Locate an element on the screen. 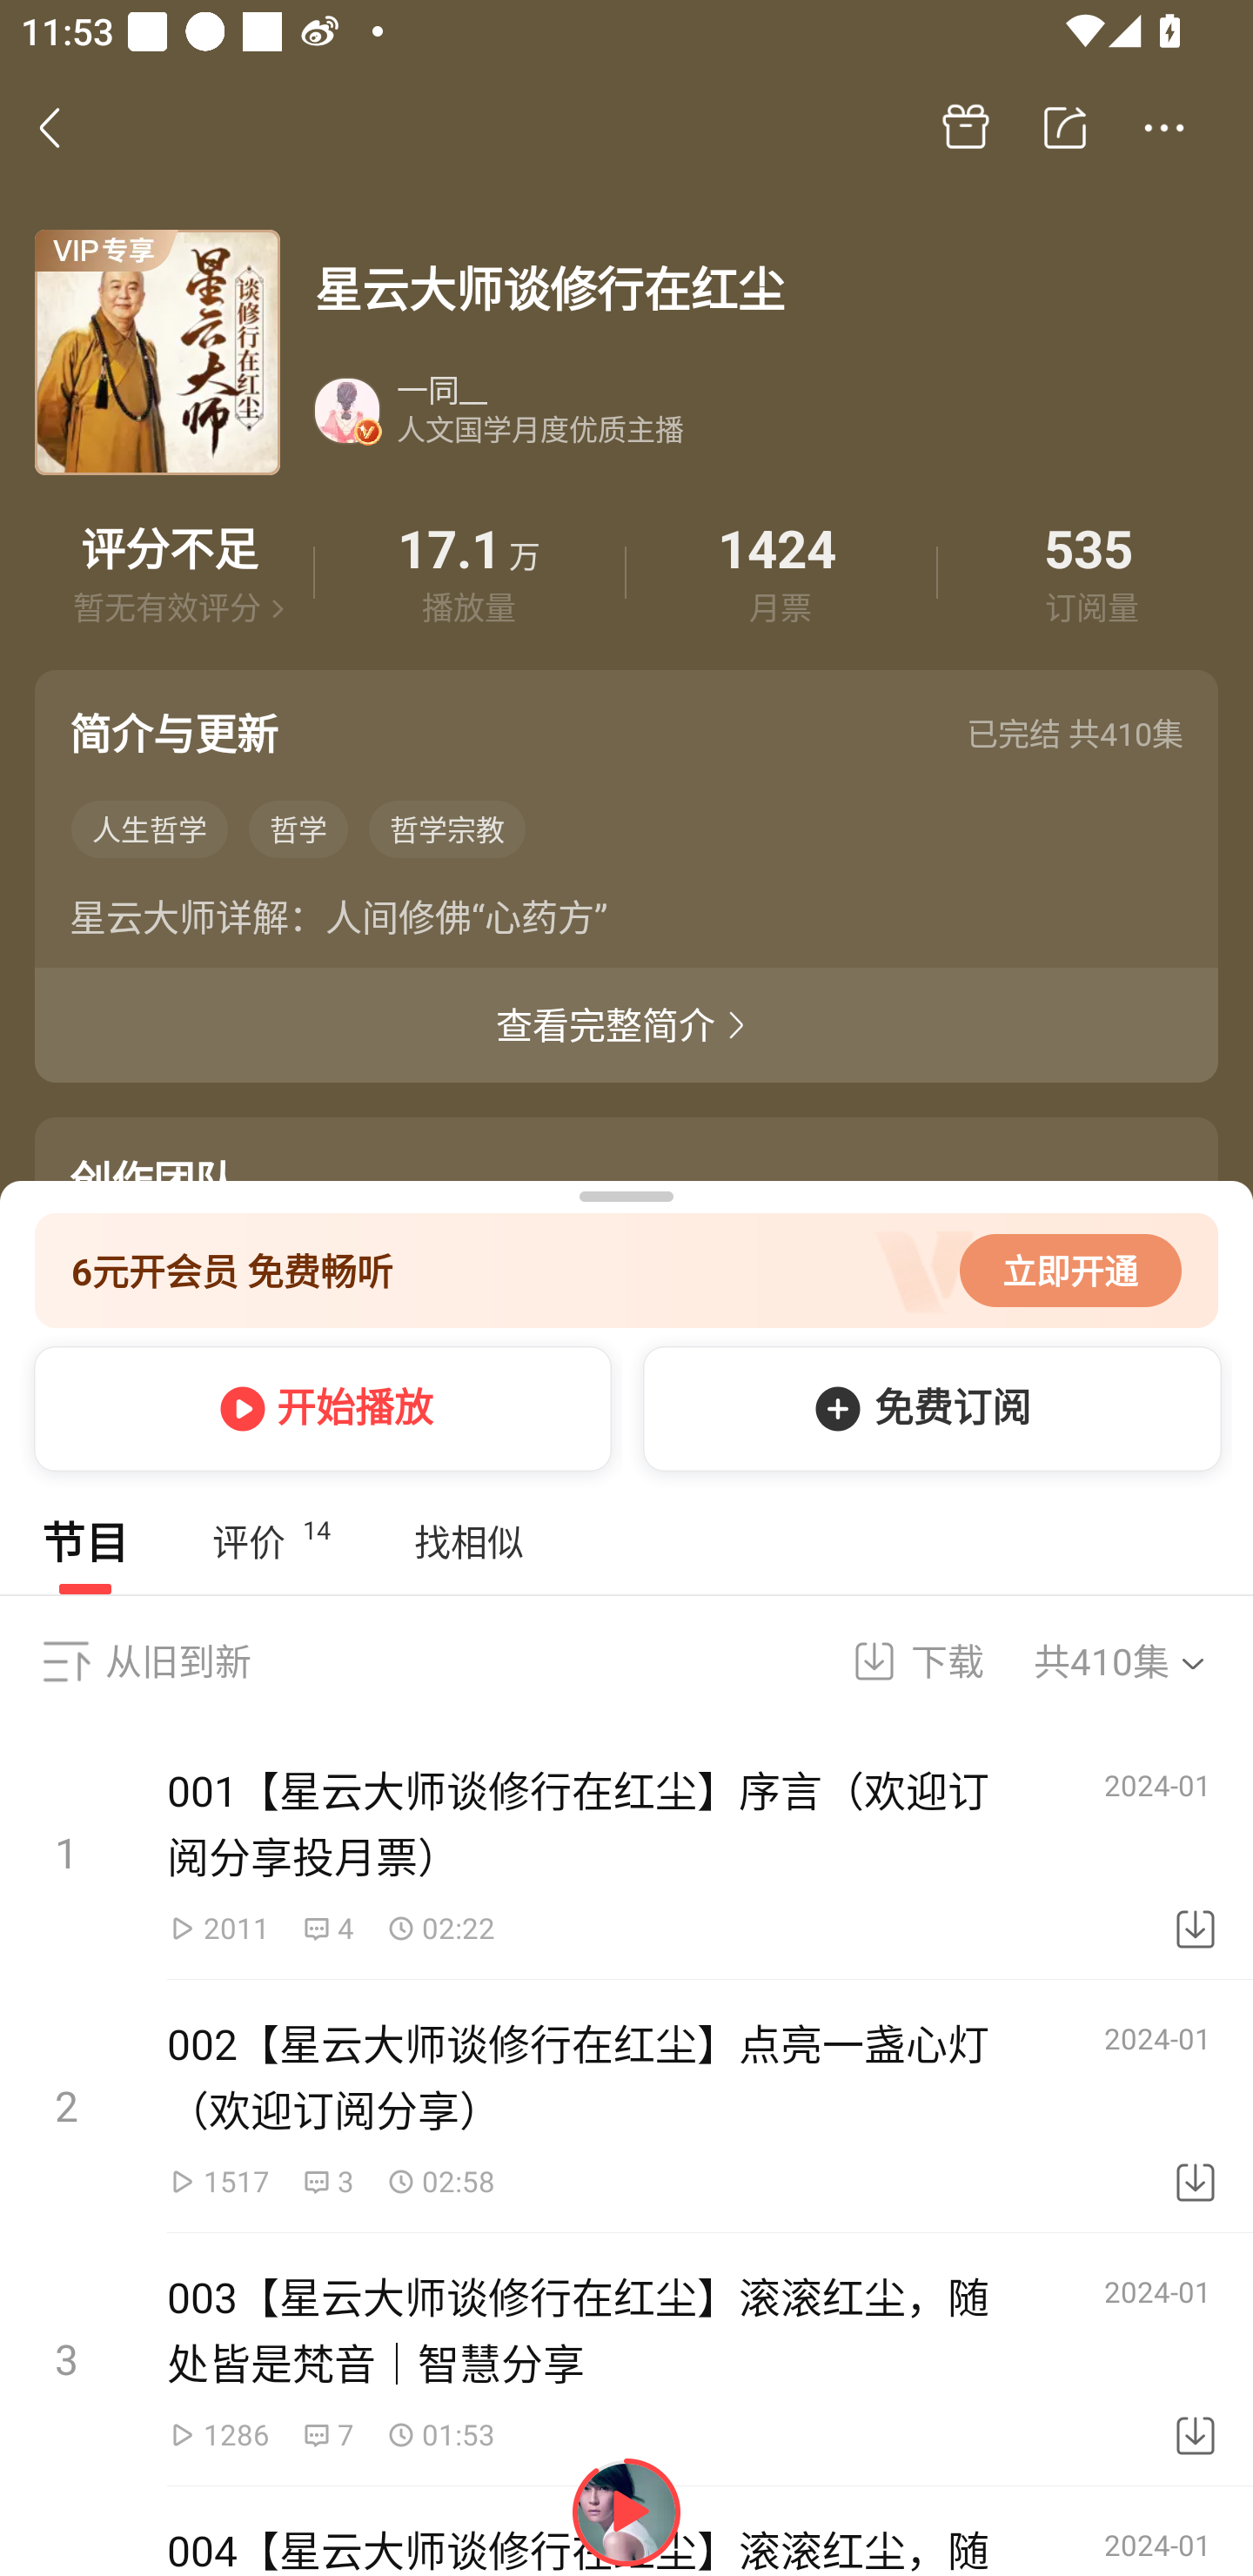 Image resolution: width=1253 pixels, height=2576 pixels. 下载 is located at coordinates (1196, 2360).